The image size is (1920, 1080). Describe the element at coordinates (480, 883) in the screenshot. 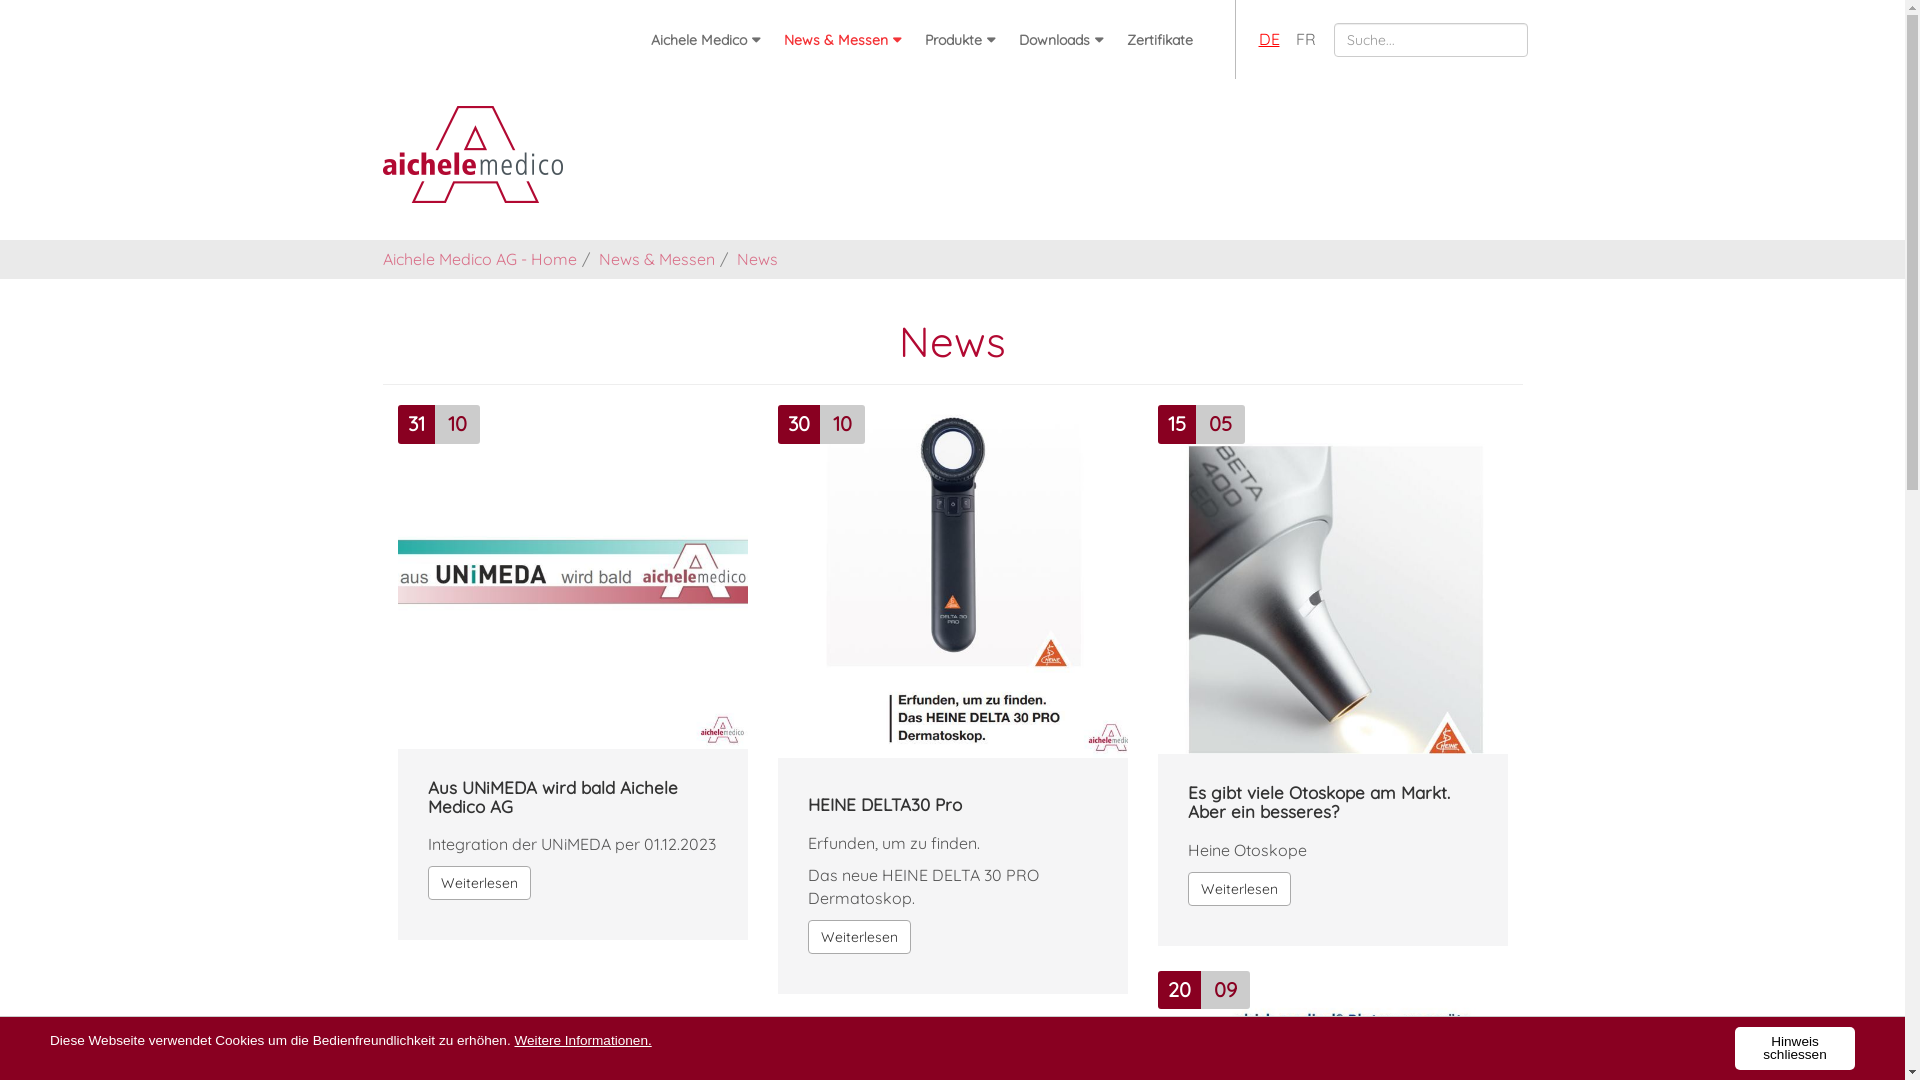

I see `Weiterlesen` at that location.